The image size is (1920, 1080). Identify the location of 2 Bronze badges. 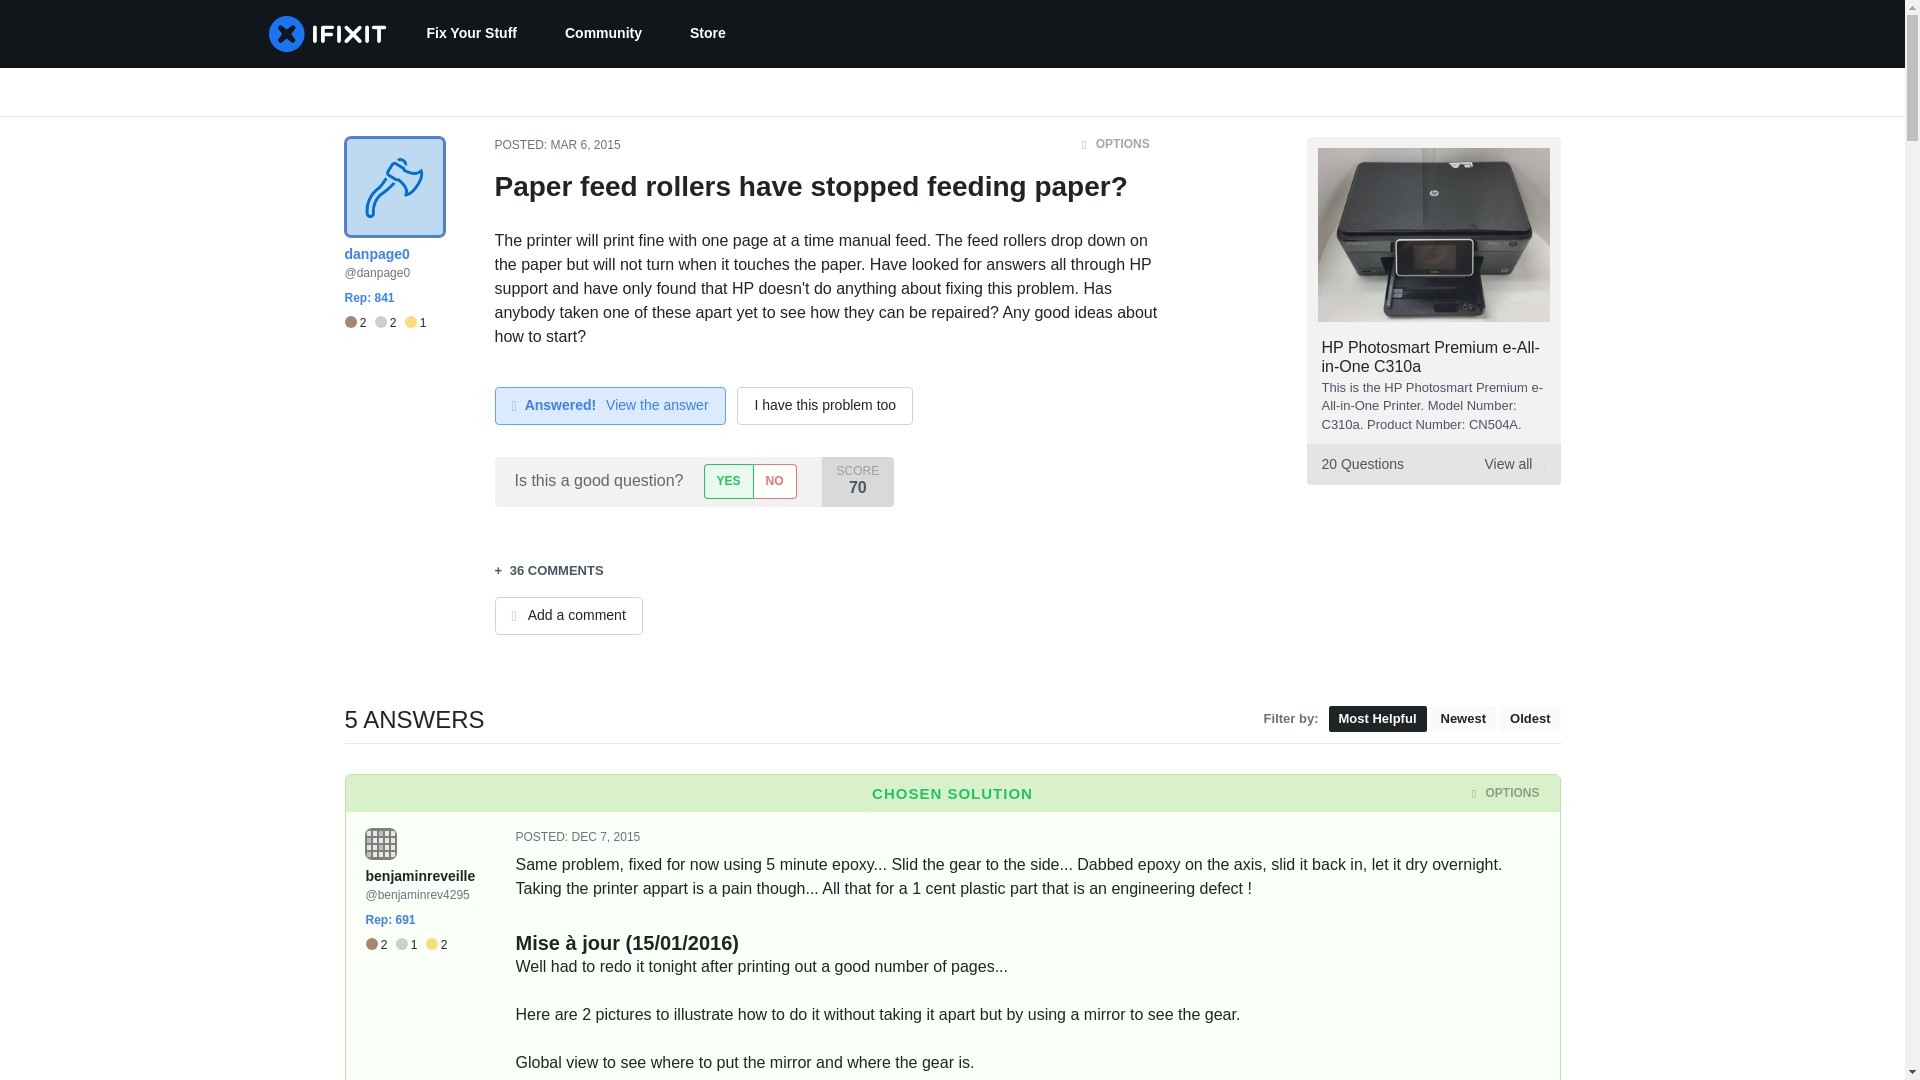
(380, 945).